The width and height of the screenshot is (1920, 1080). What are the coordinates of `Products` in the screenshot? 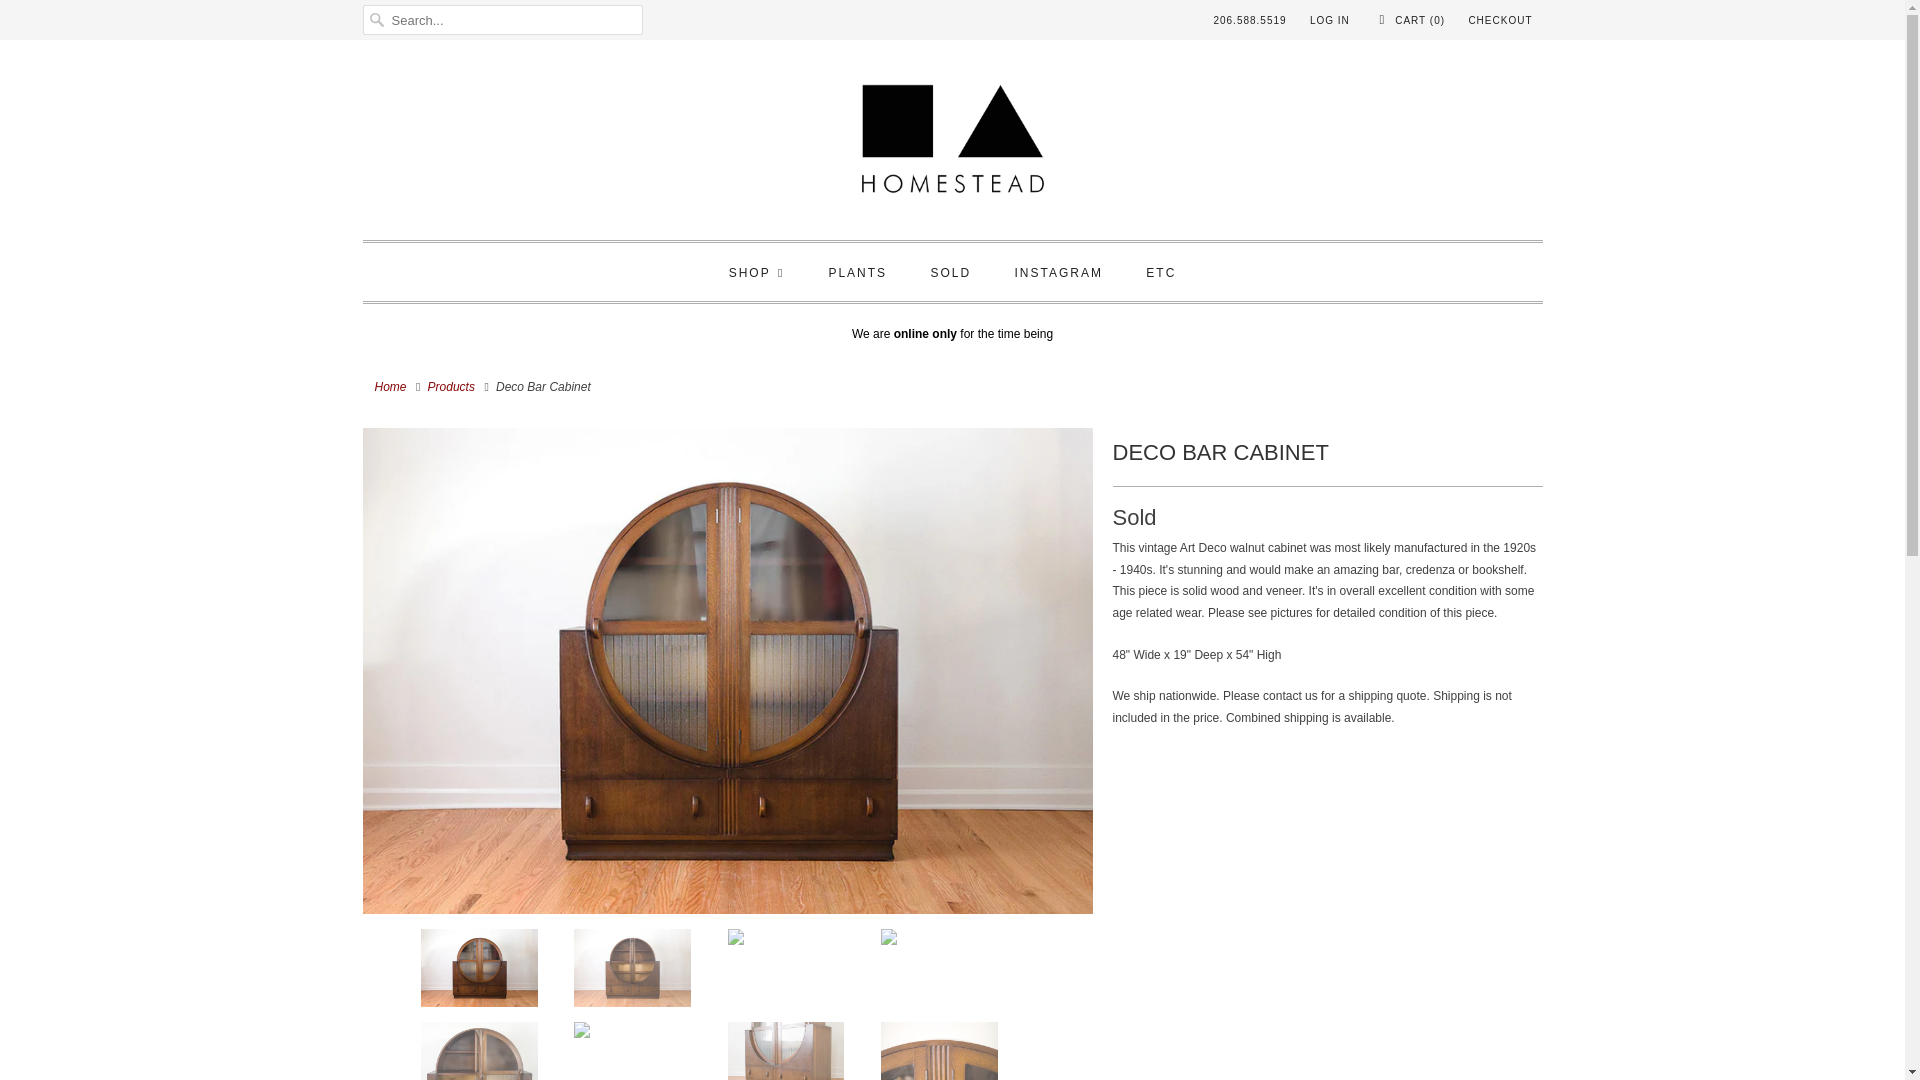 It's located at (451, 387).